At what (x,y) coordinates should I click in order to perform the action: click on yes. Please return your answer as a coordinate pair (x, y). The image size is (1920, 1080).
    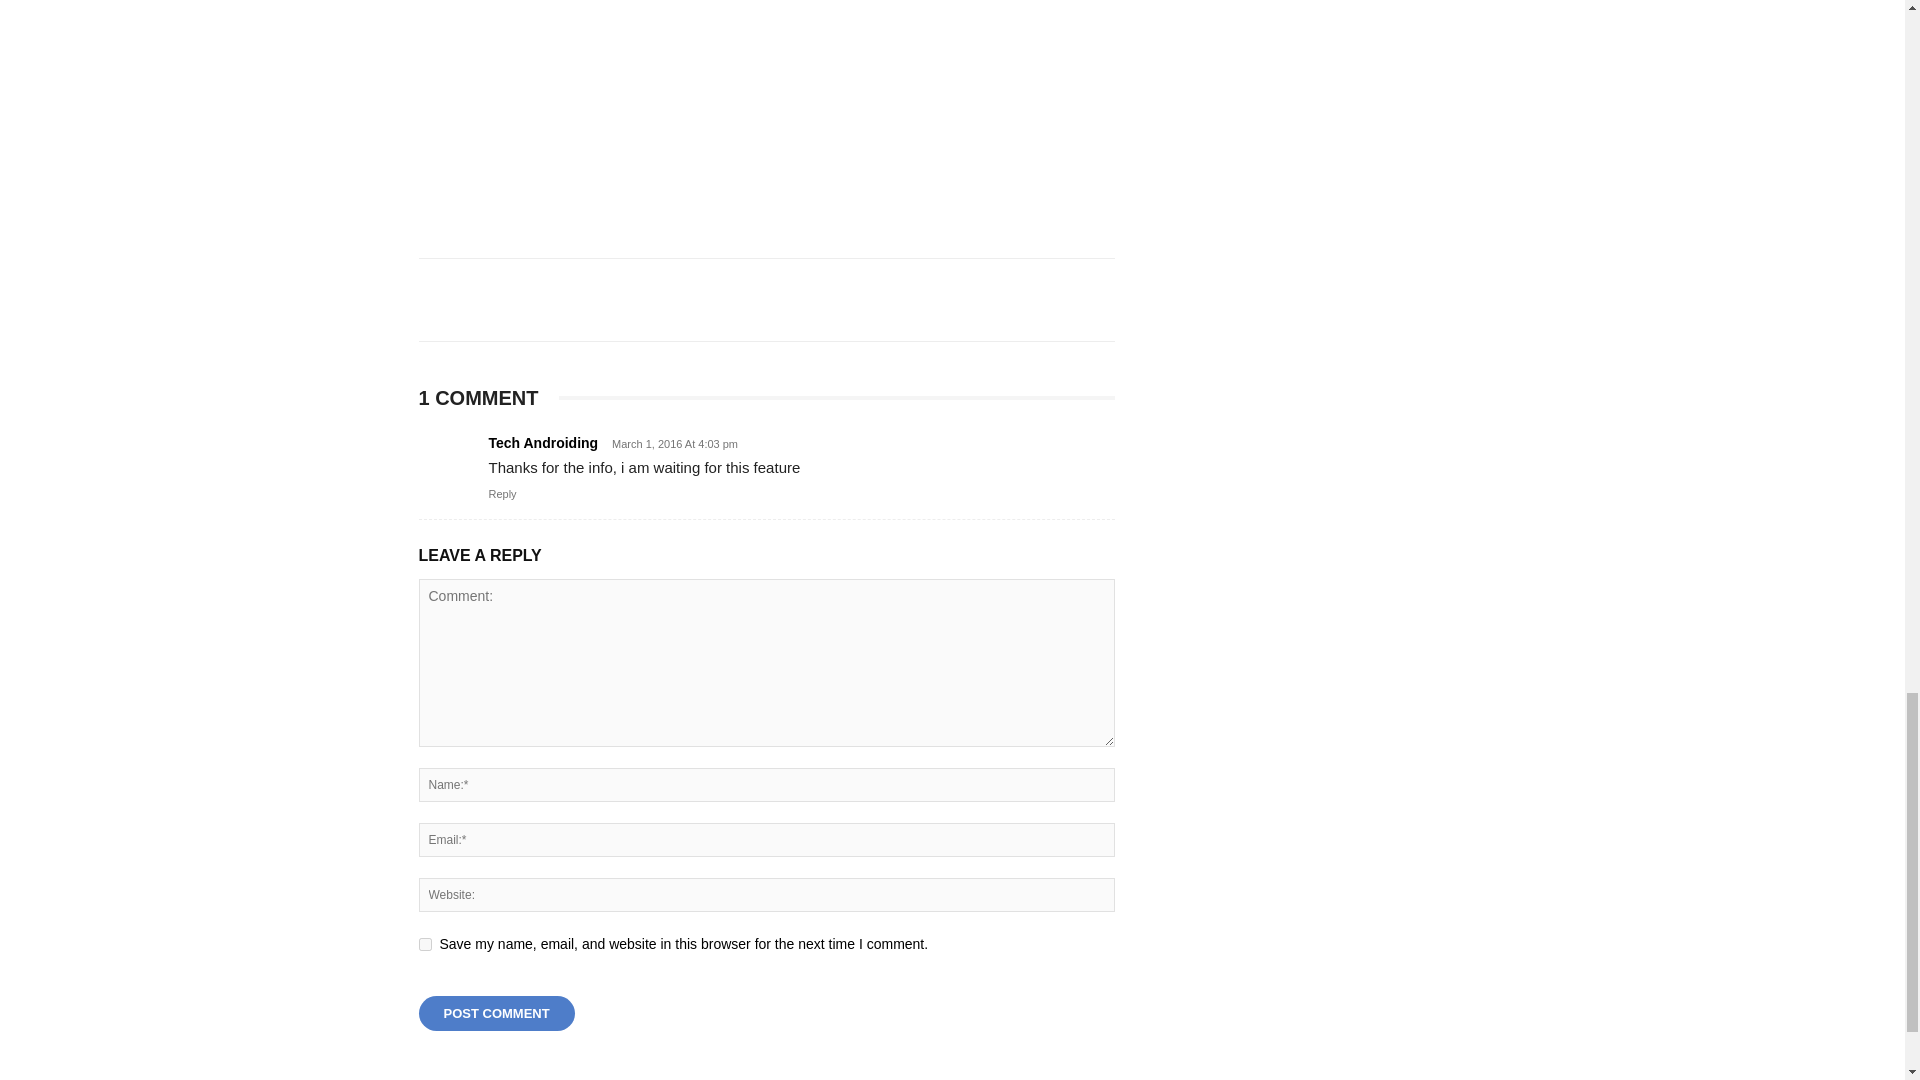
    Looking at the image, I should click on (424, 944).